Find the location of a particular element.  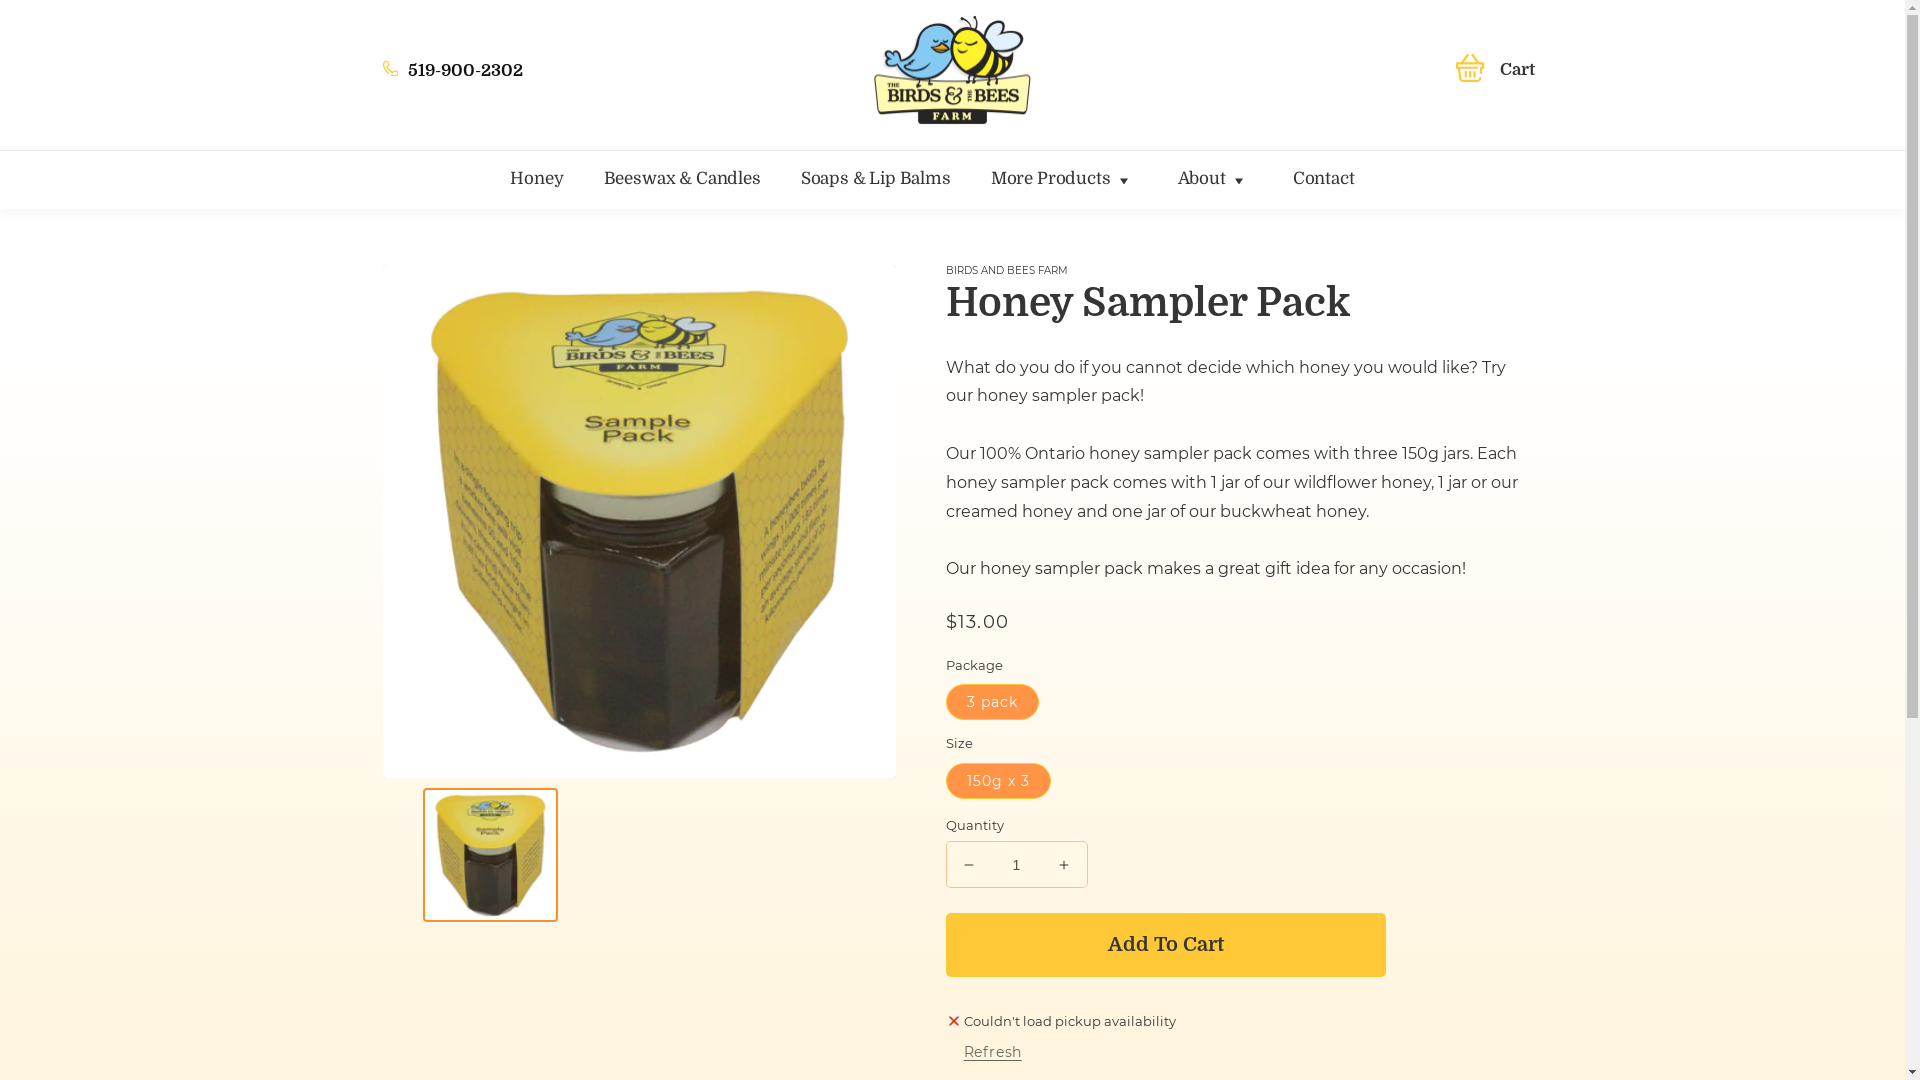

Contact is located at coordinates (1344, 179).